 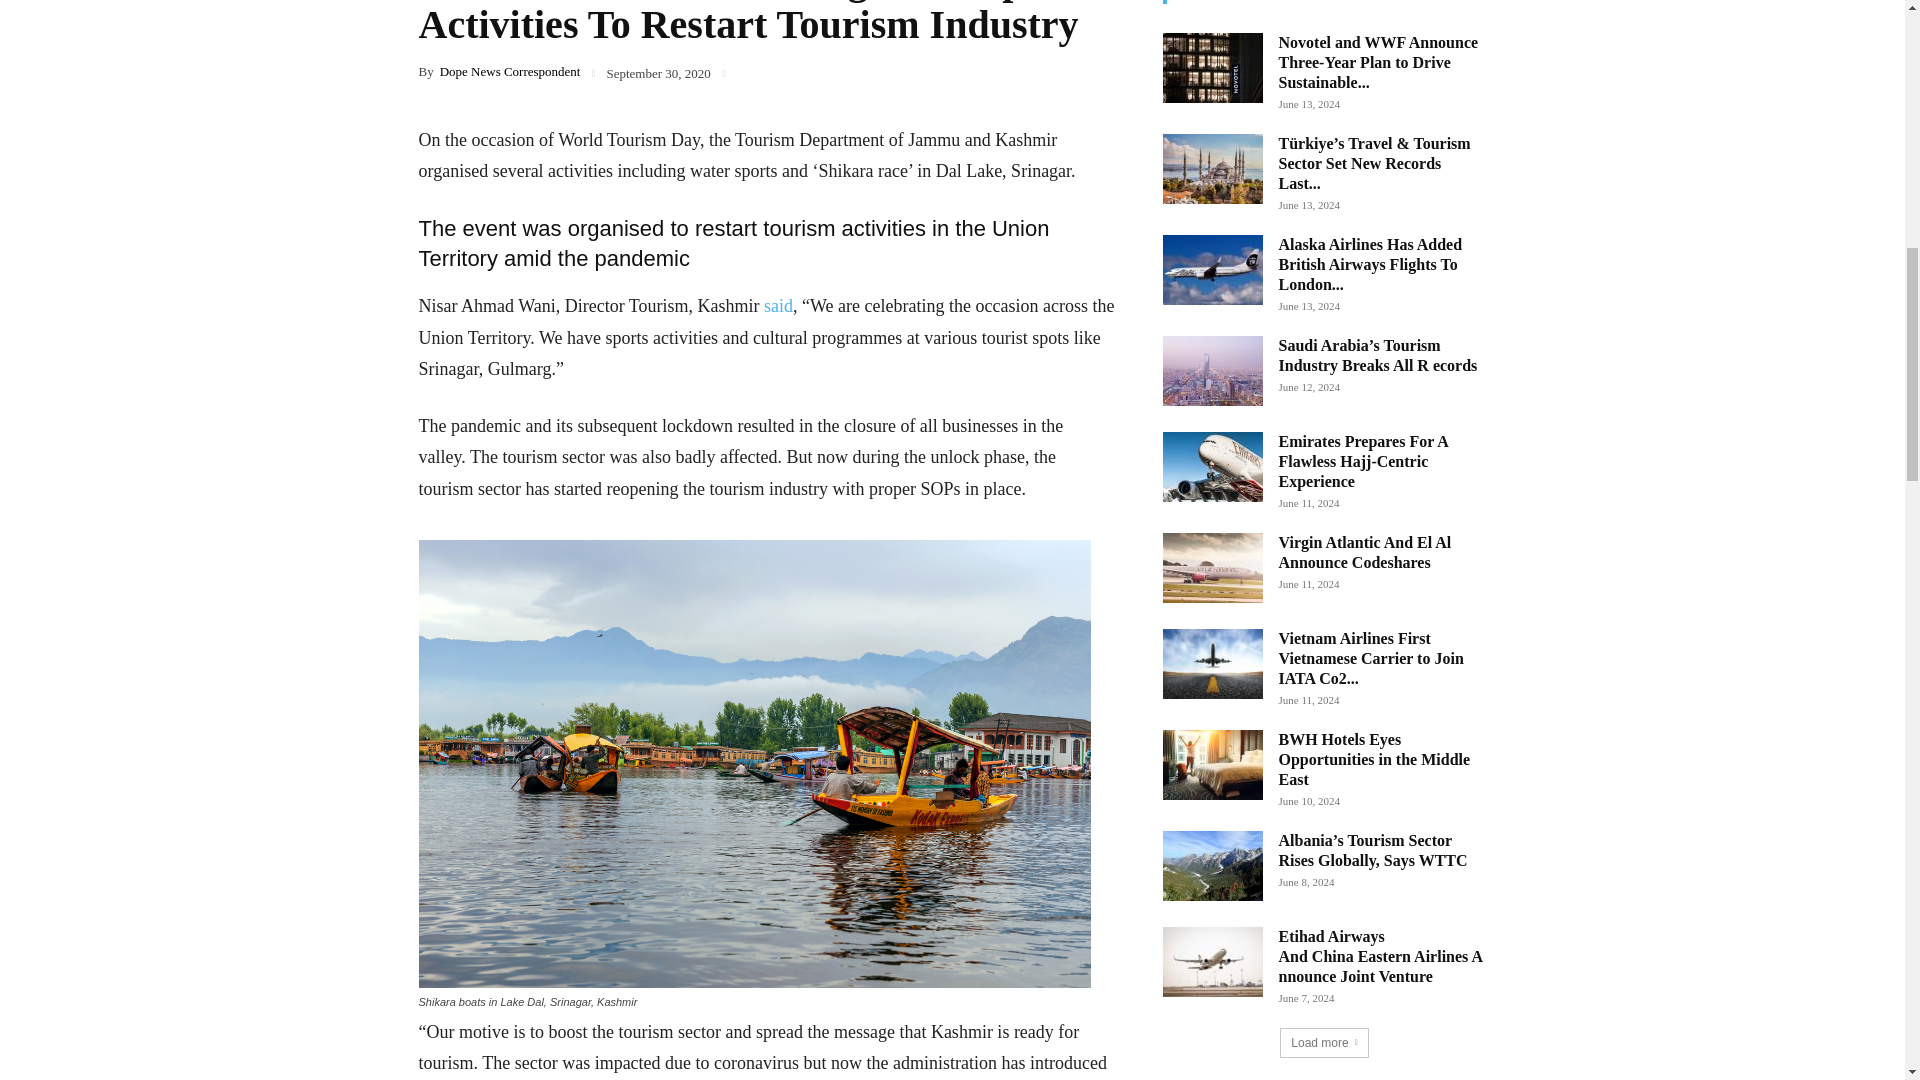 What do you see at coordinates (510, 70) in the screenshot?
I see `Dope News Correspondent` at bounding box center [510, 70].